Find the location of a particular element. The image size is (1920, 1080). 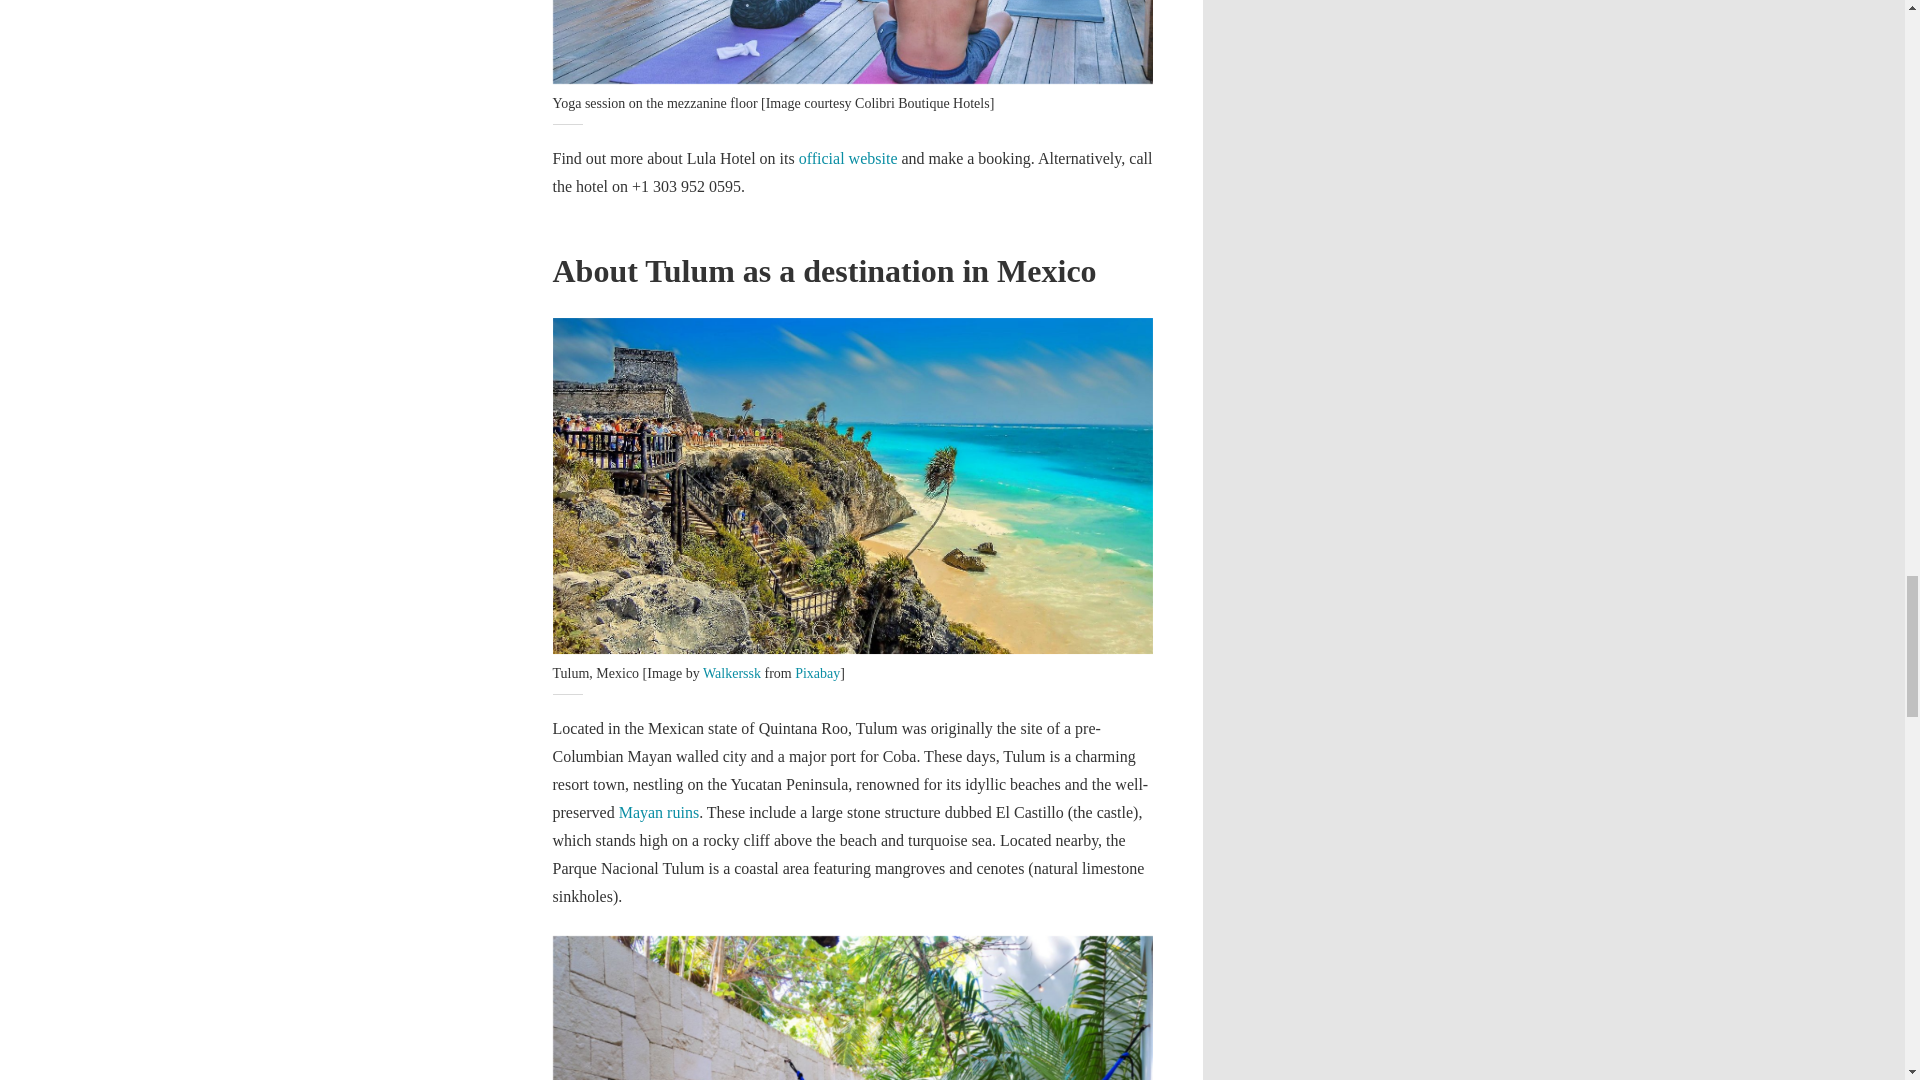

Walkerssk is located at coordinates (731, 674).